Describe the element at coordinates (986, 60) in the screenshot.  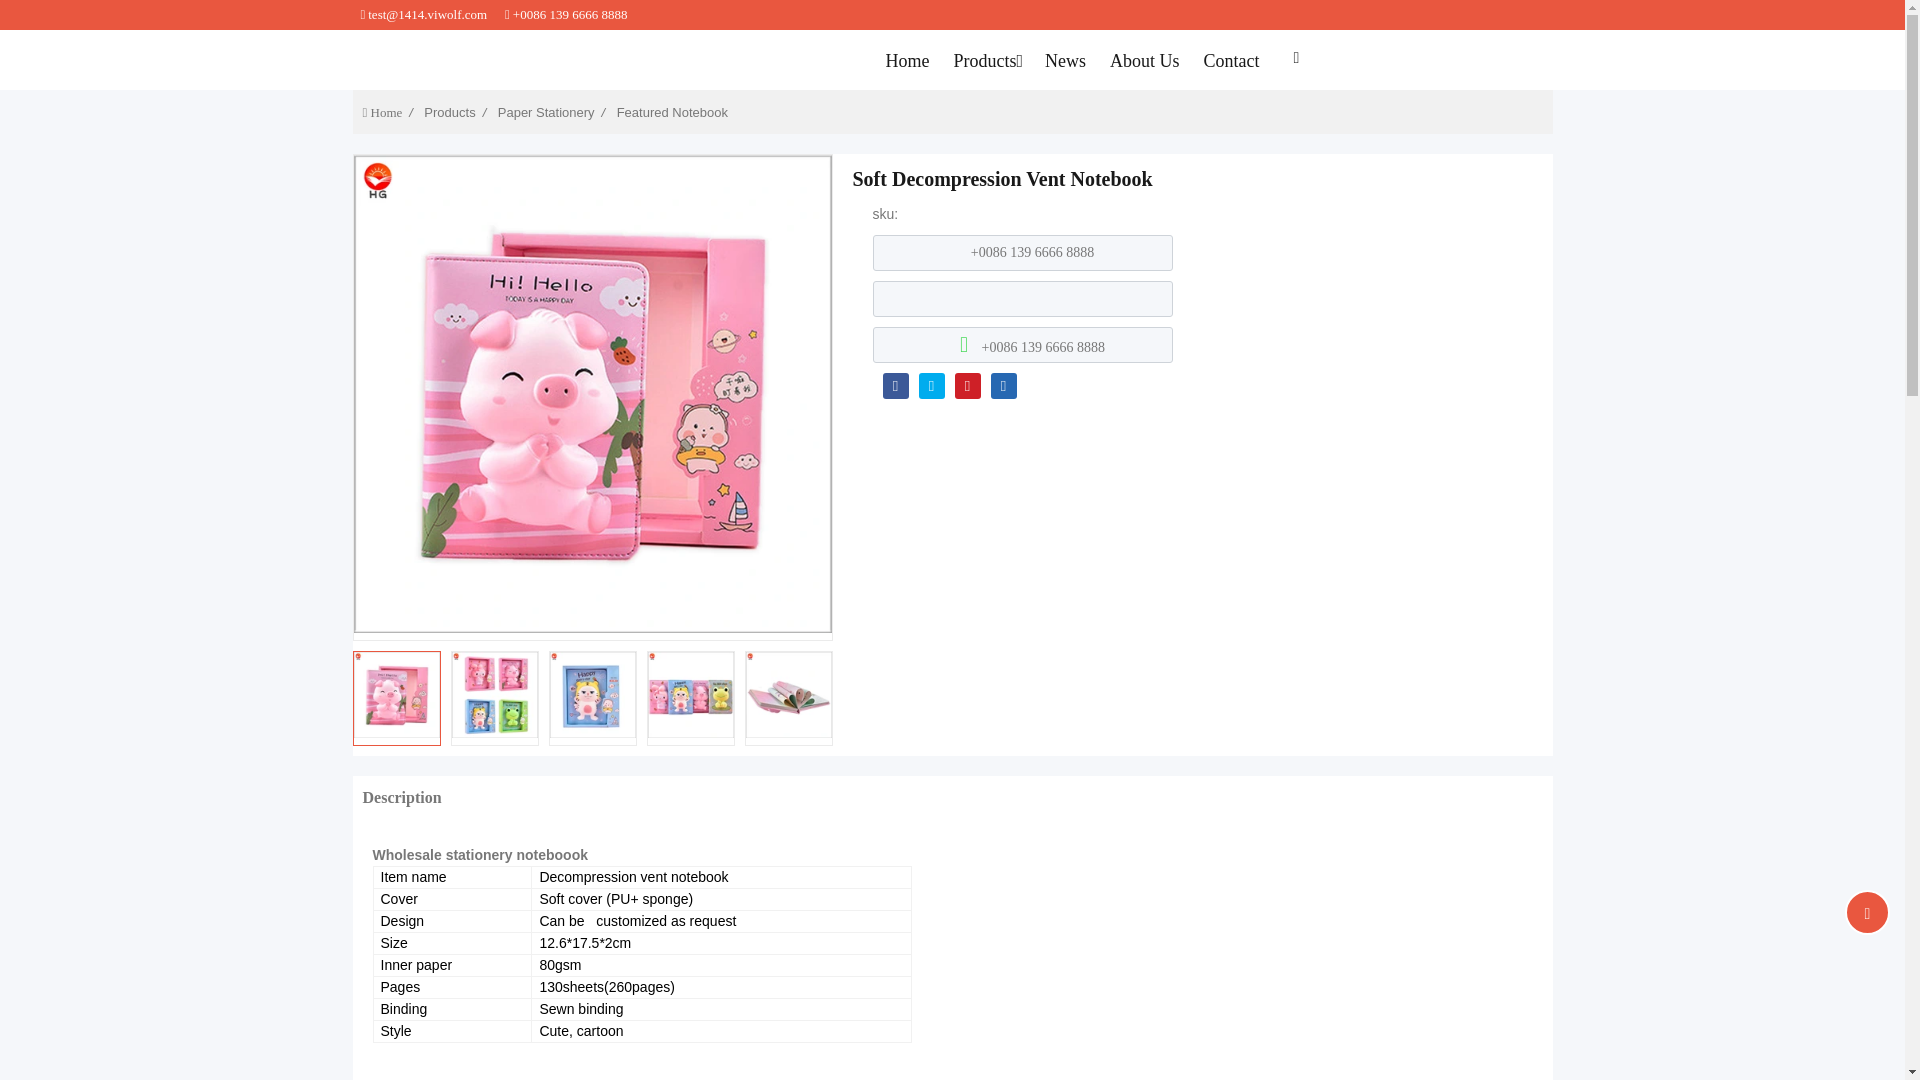
I see `Products` at that location.